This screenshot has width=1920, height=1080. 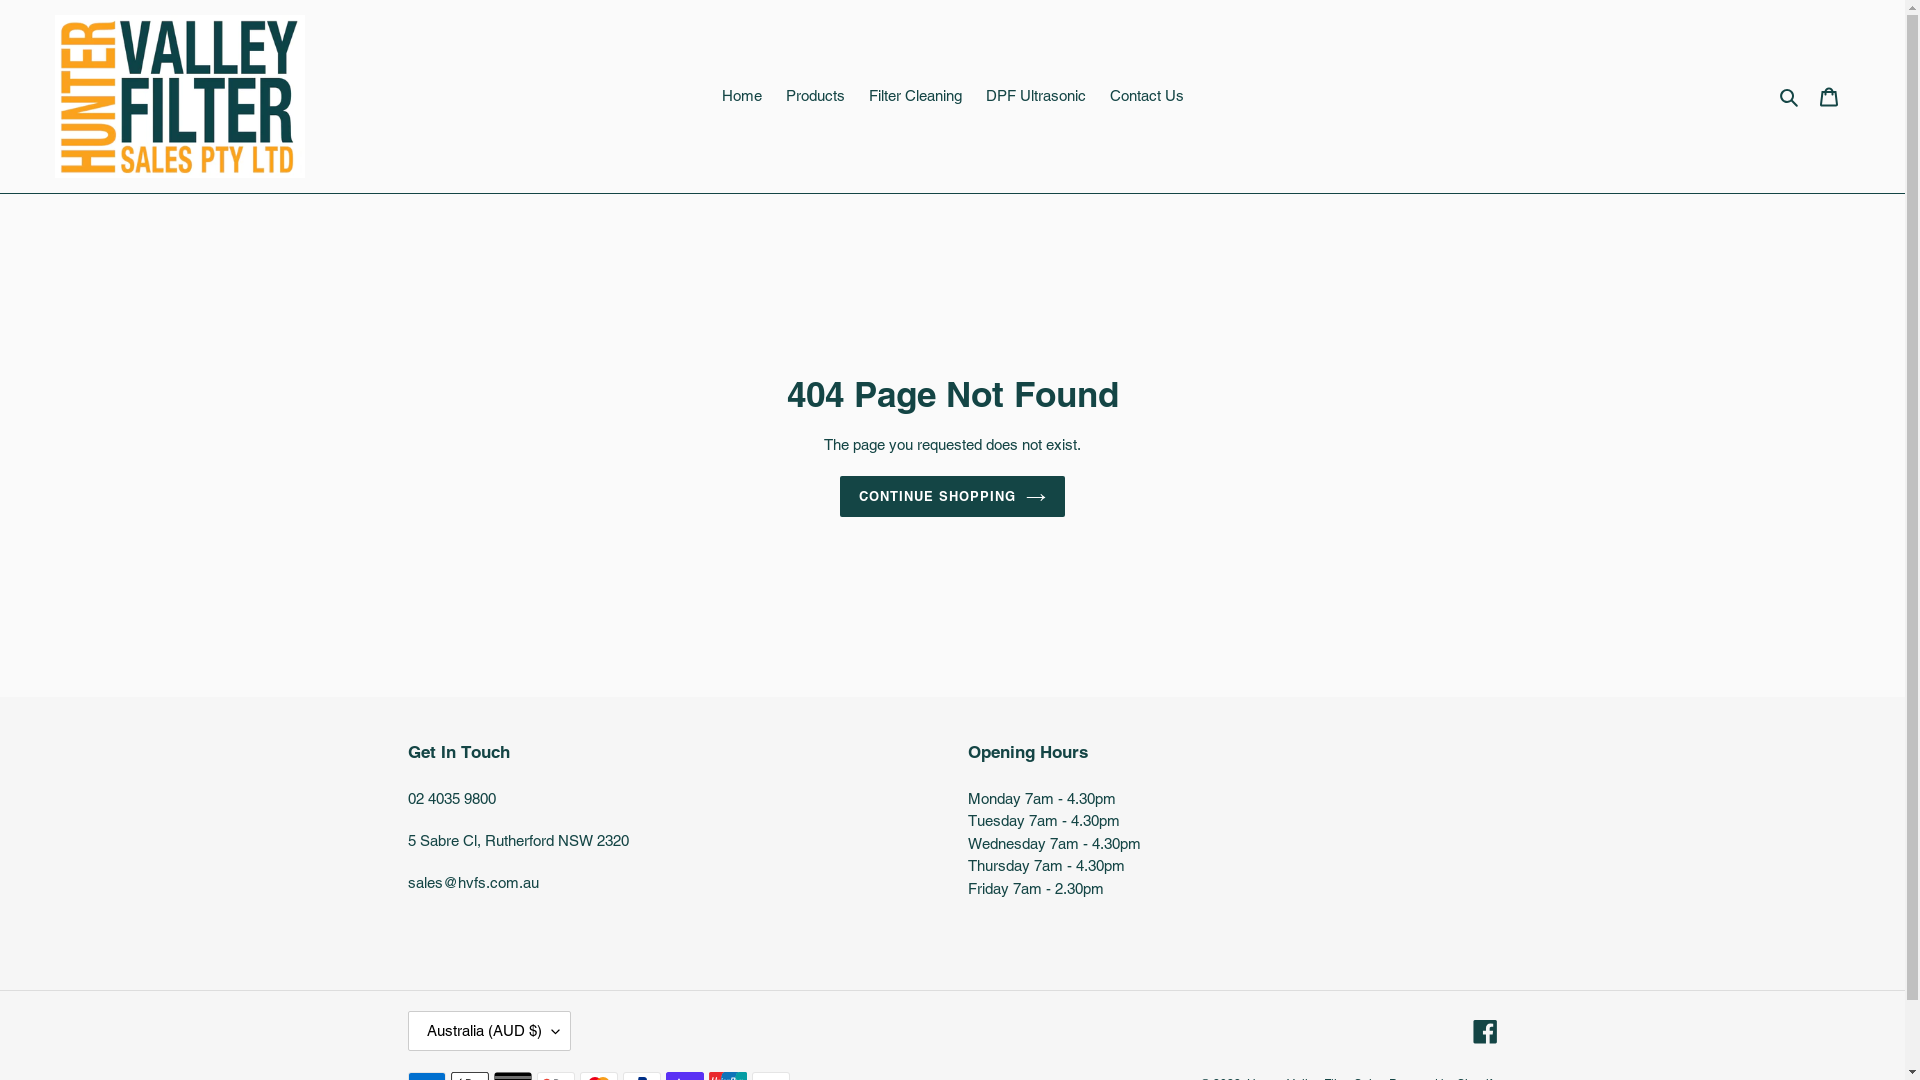 I want to click on Cart, so click(x=1829, y=96).